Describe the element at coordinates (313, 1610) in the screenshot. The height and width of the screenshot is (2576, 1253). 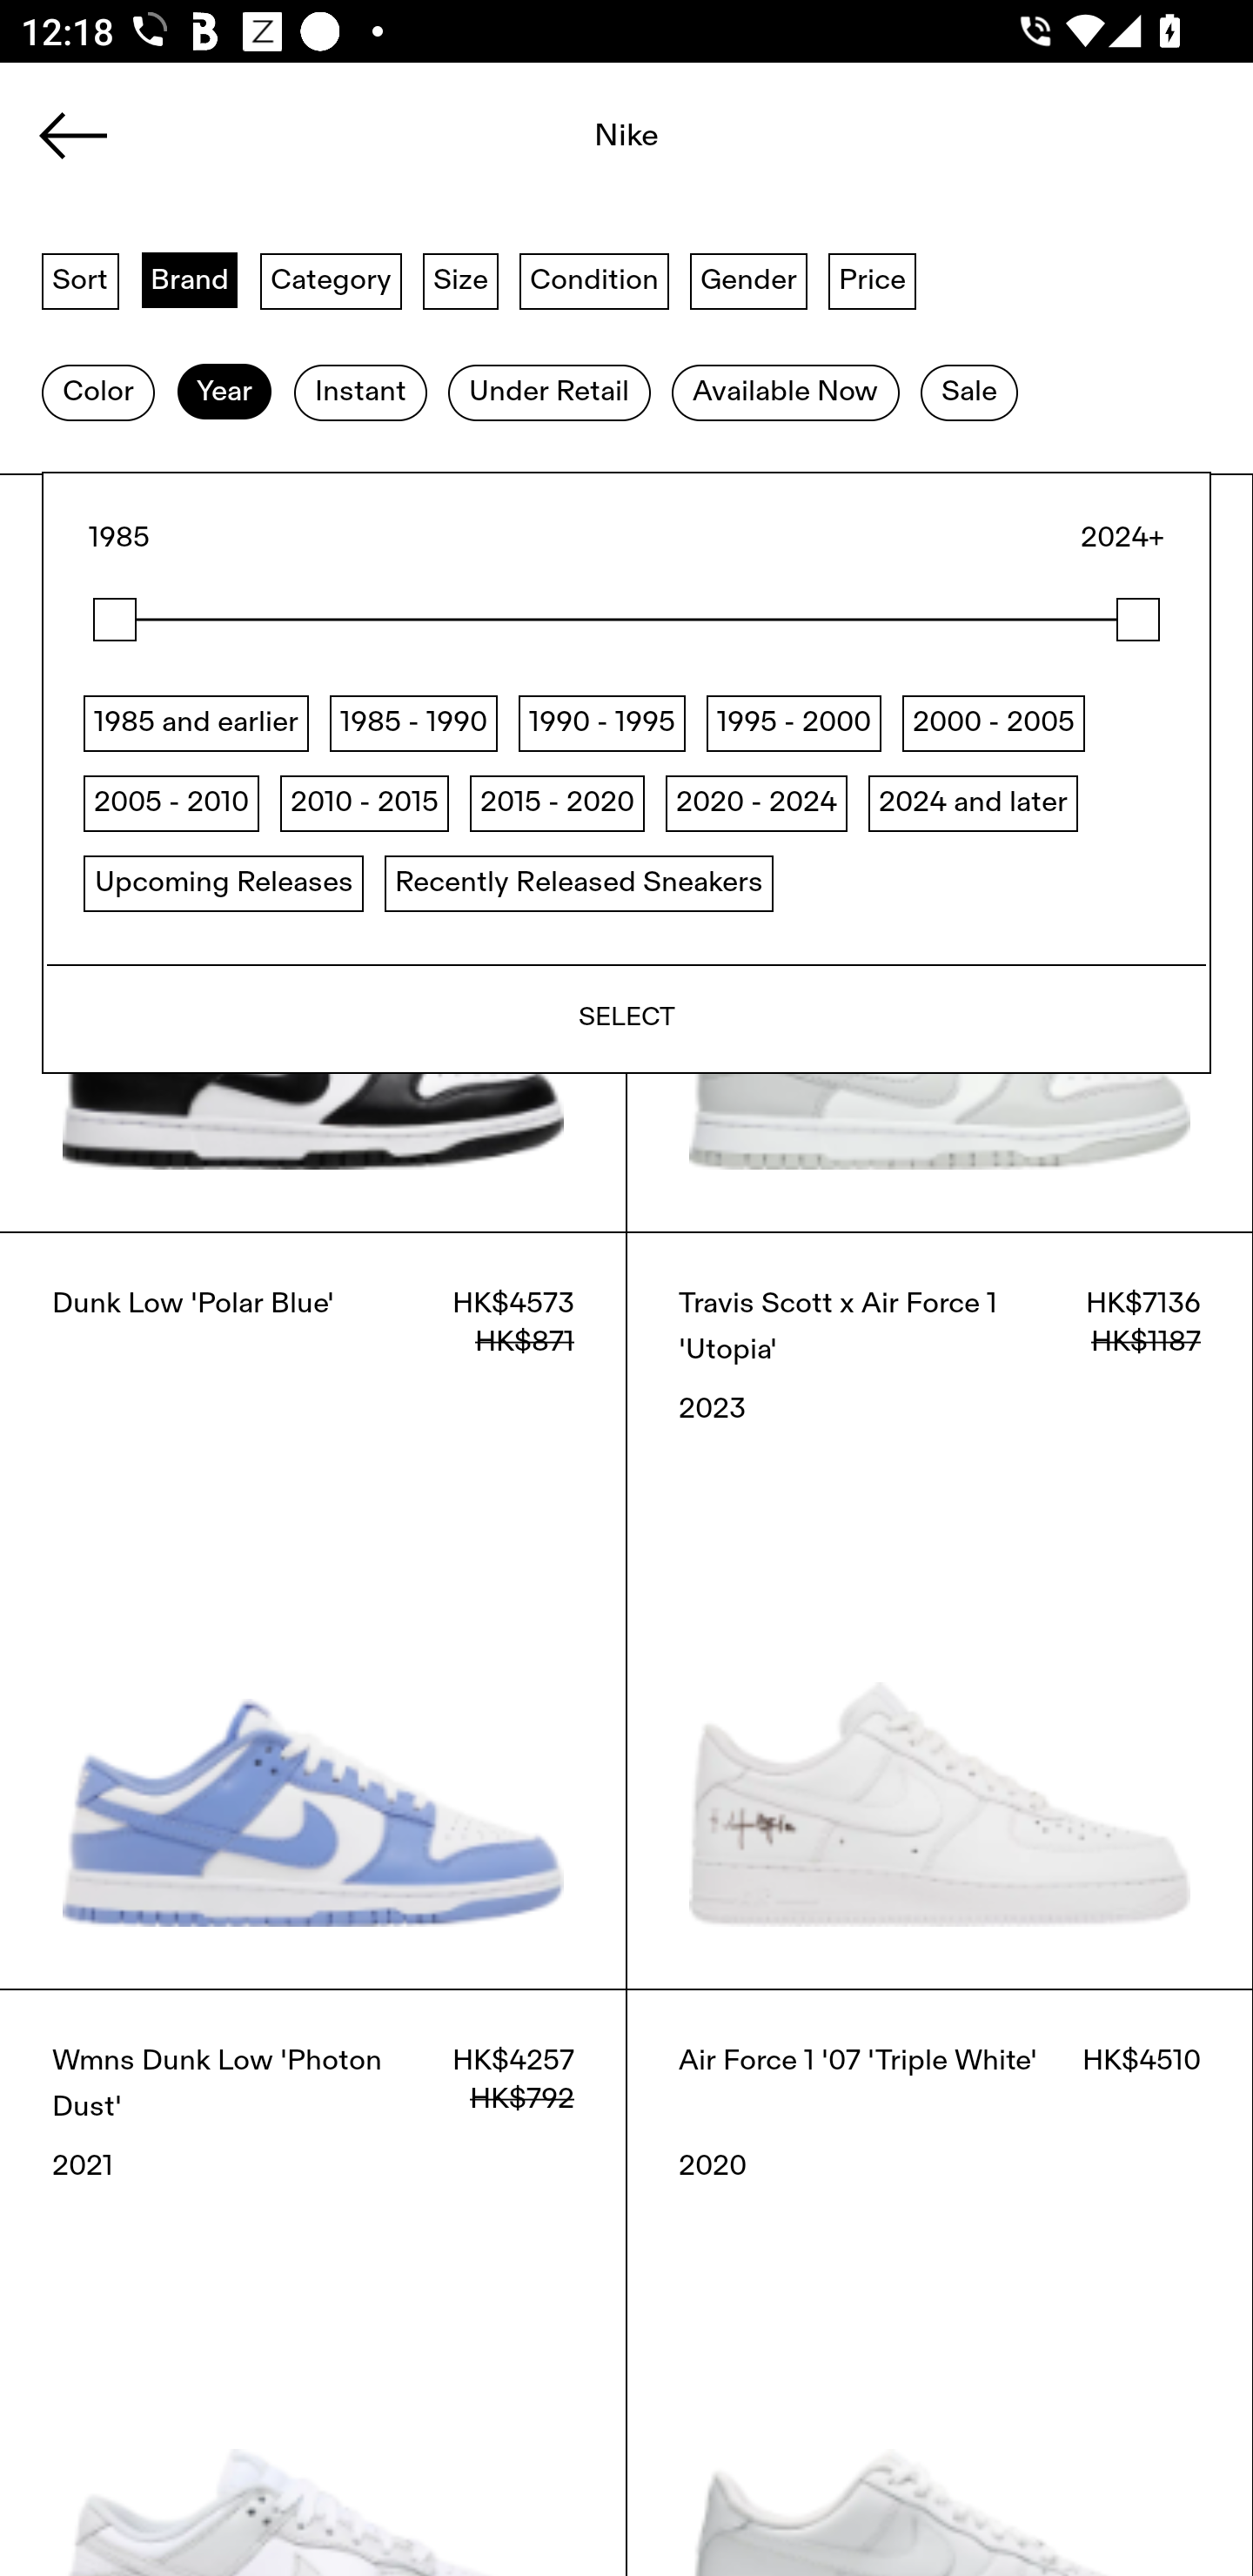
I see `Dunk Low 'Polar Blue' HK$4573 HK$871` at that location.